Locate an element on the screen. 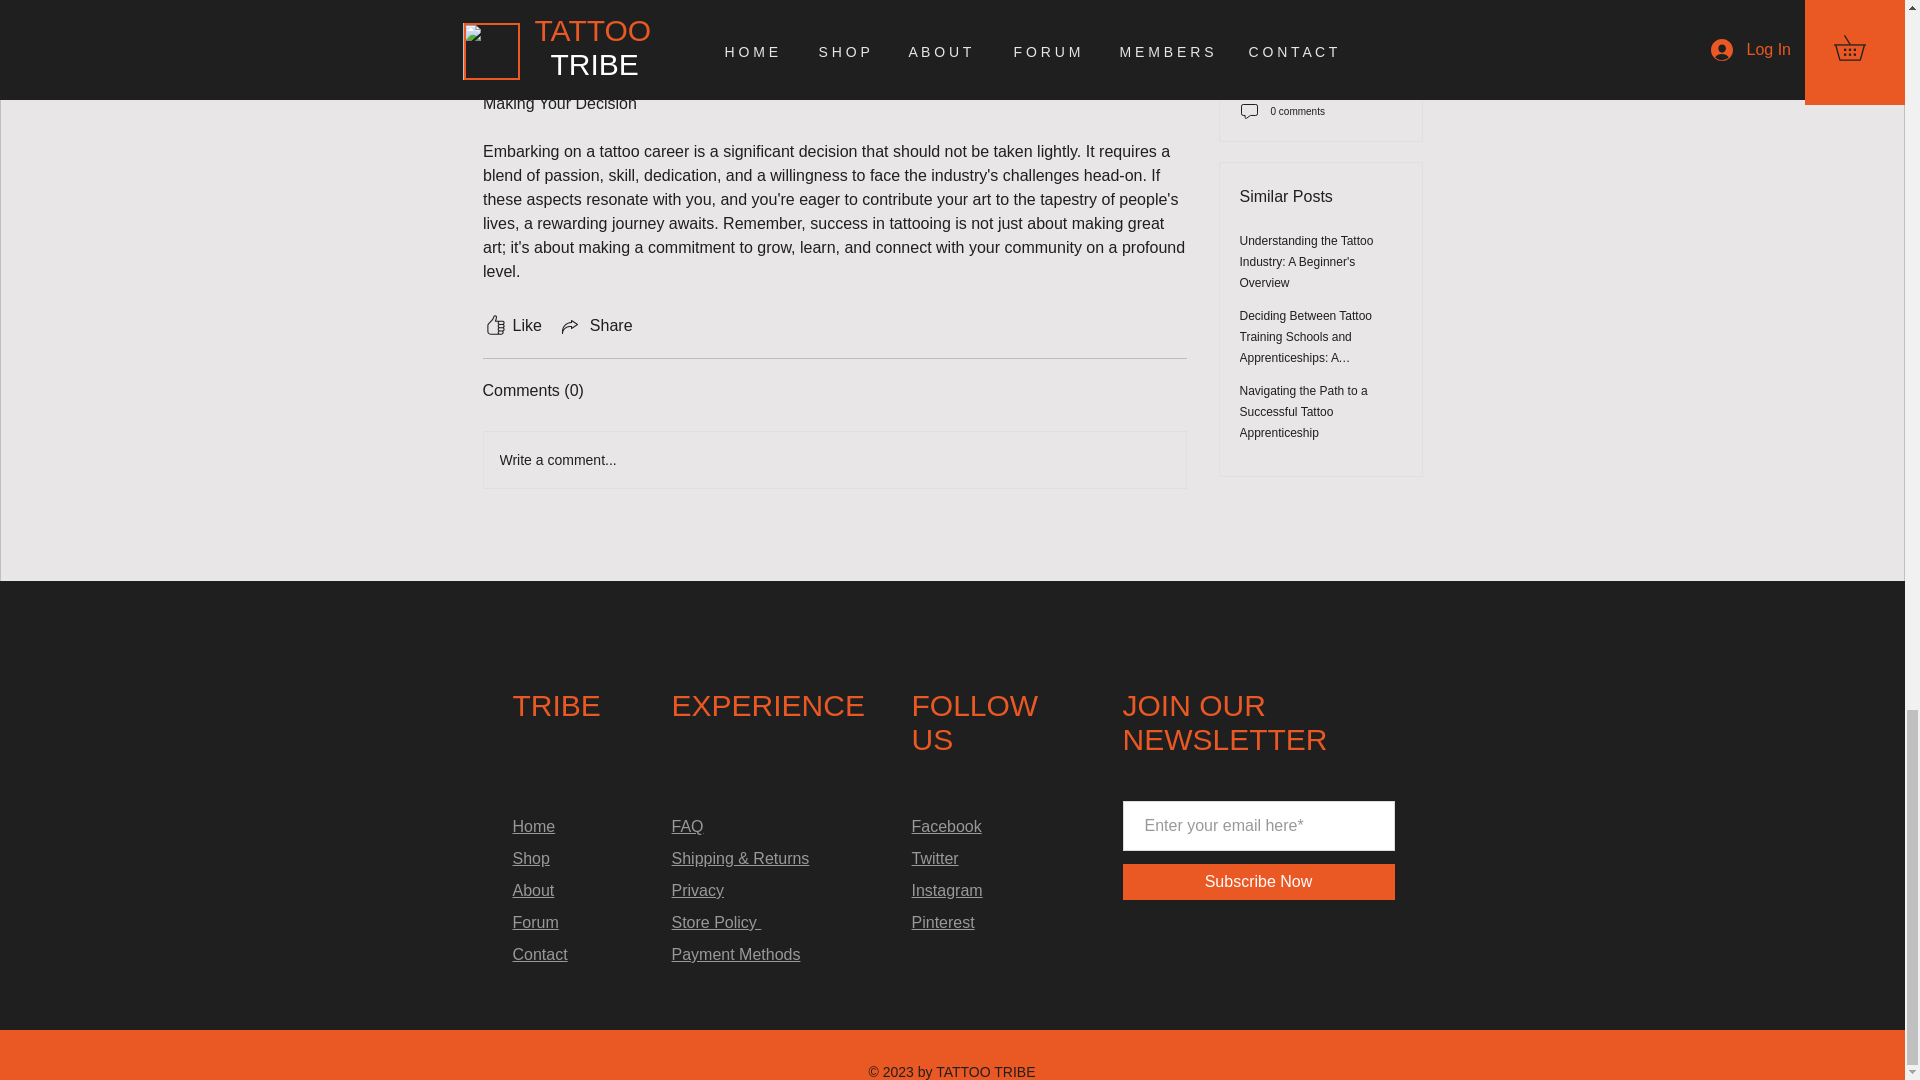 The width and height of the screenshot is (1920, 1080). About is located at coordinates (533, 890).